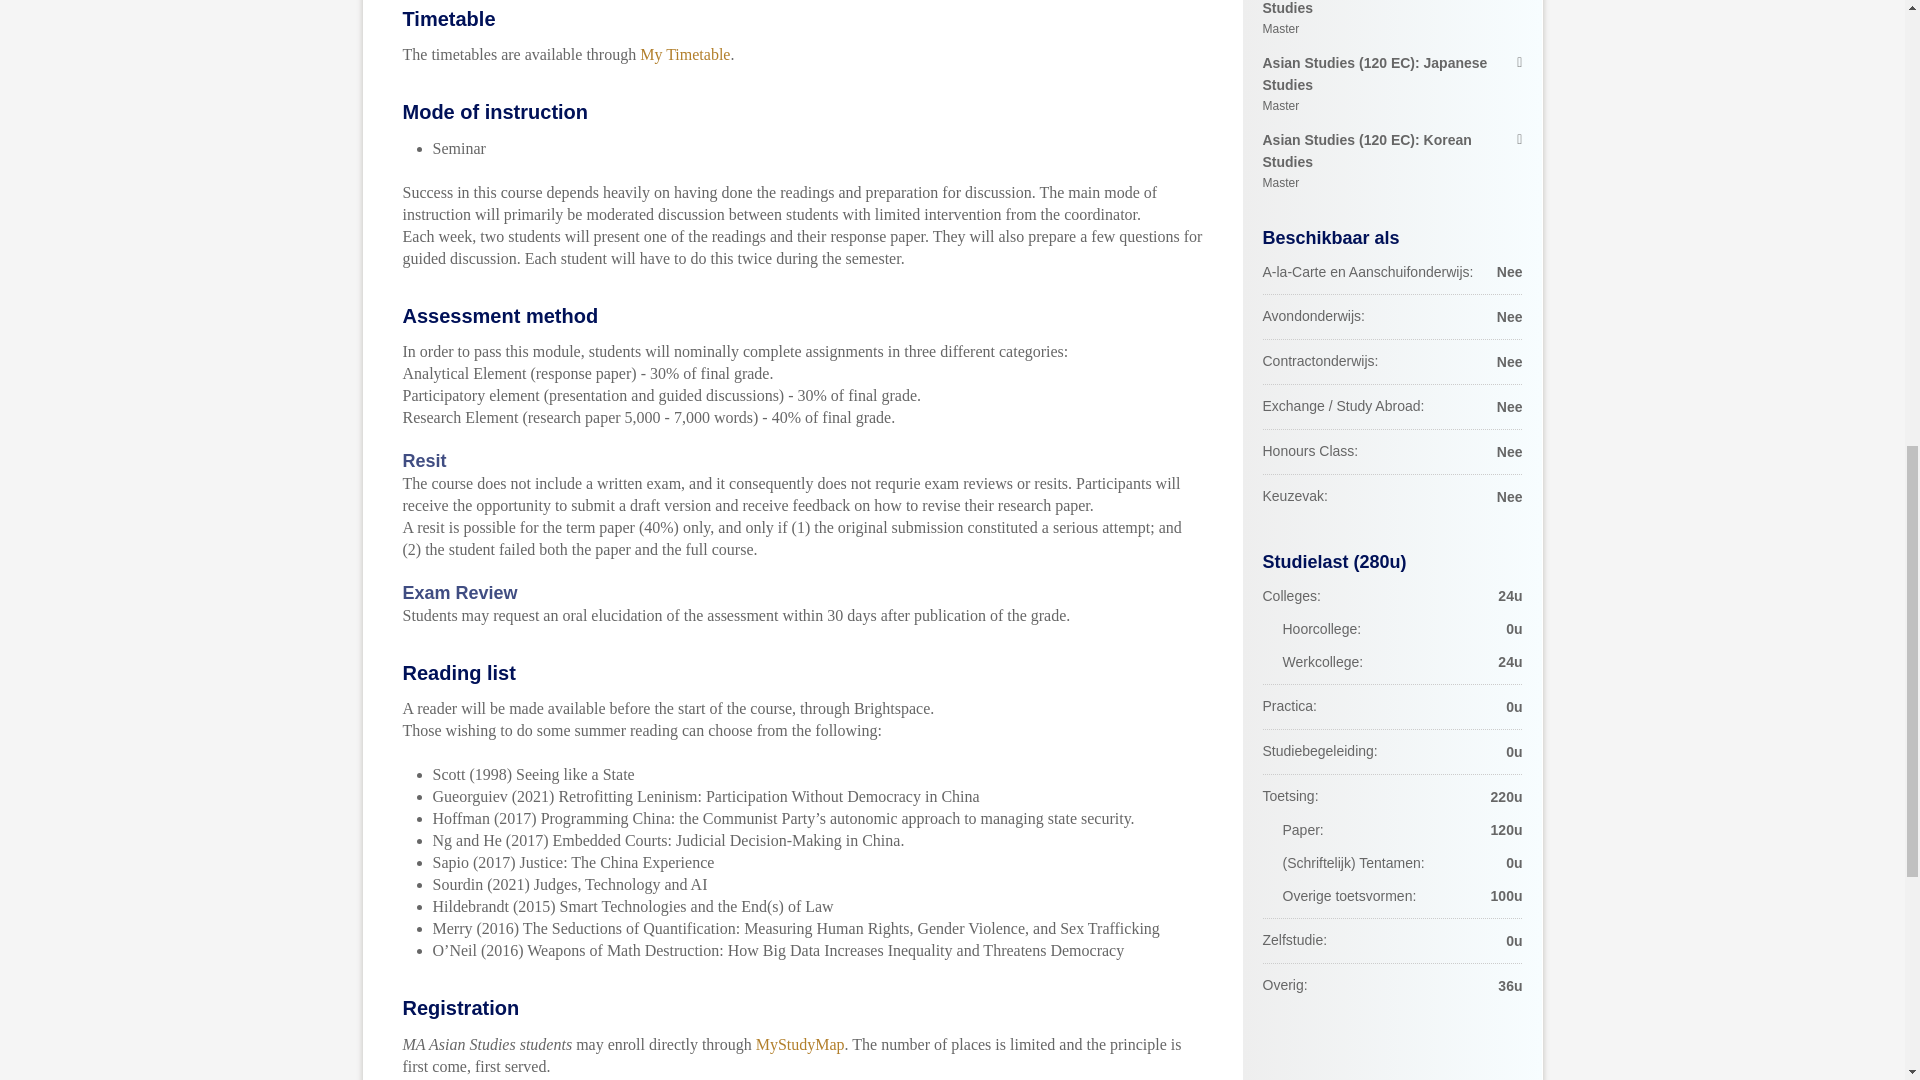 Image resolution: width=1920 pixels, height=1080 pixels. What do you see at coordinates (684, 54) in the screenshot?
I see `My Timetable` at bounding box center [684, 54].